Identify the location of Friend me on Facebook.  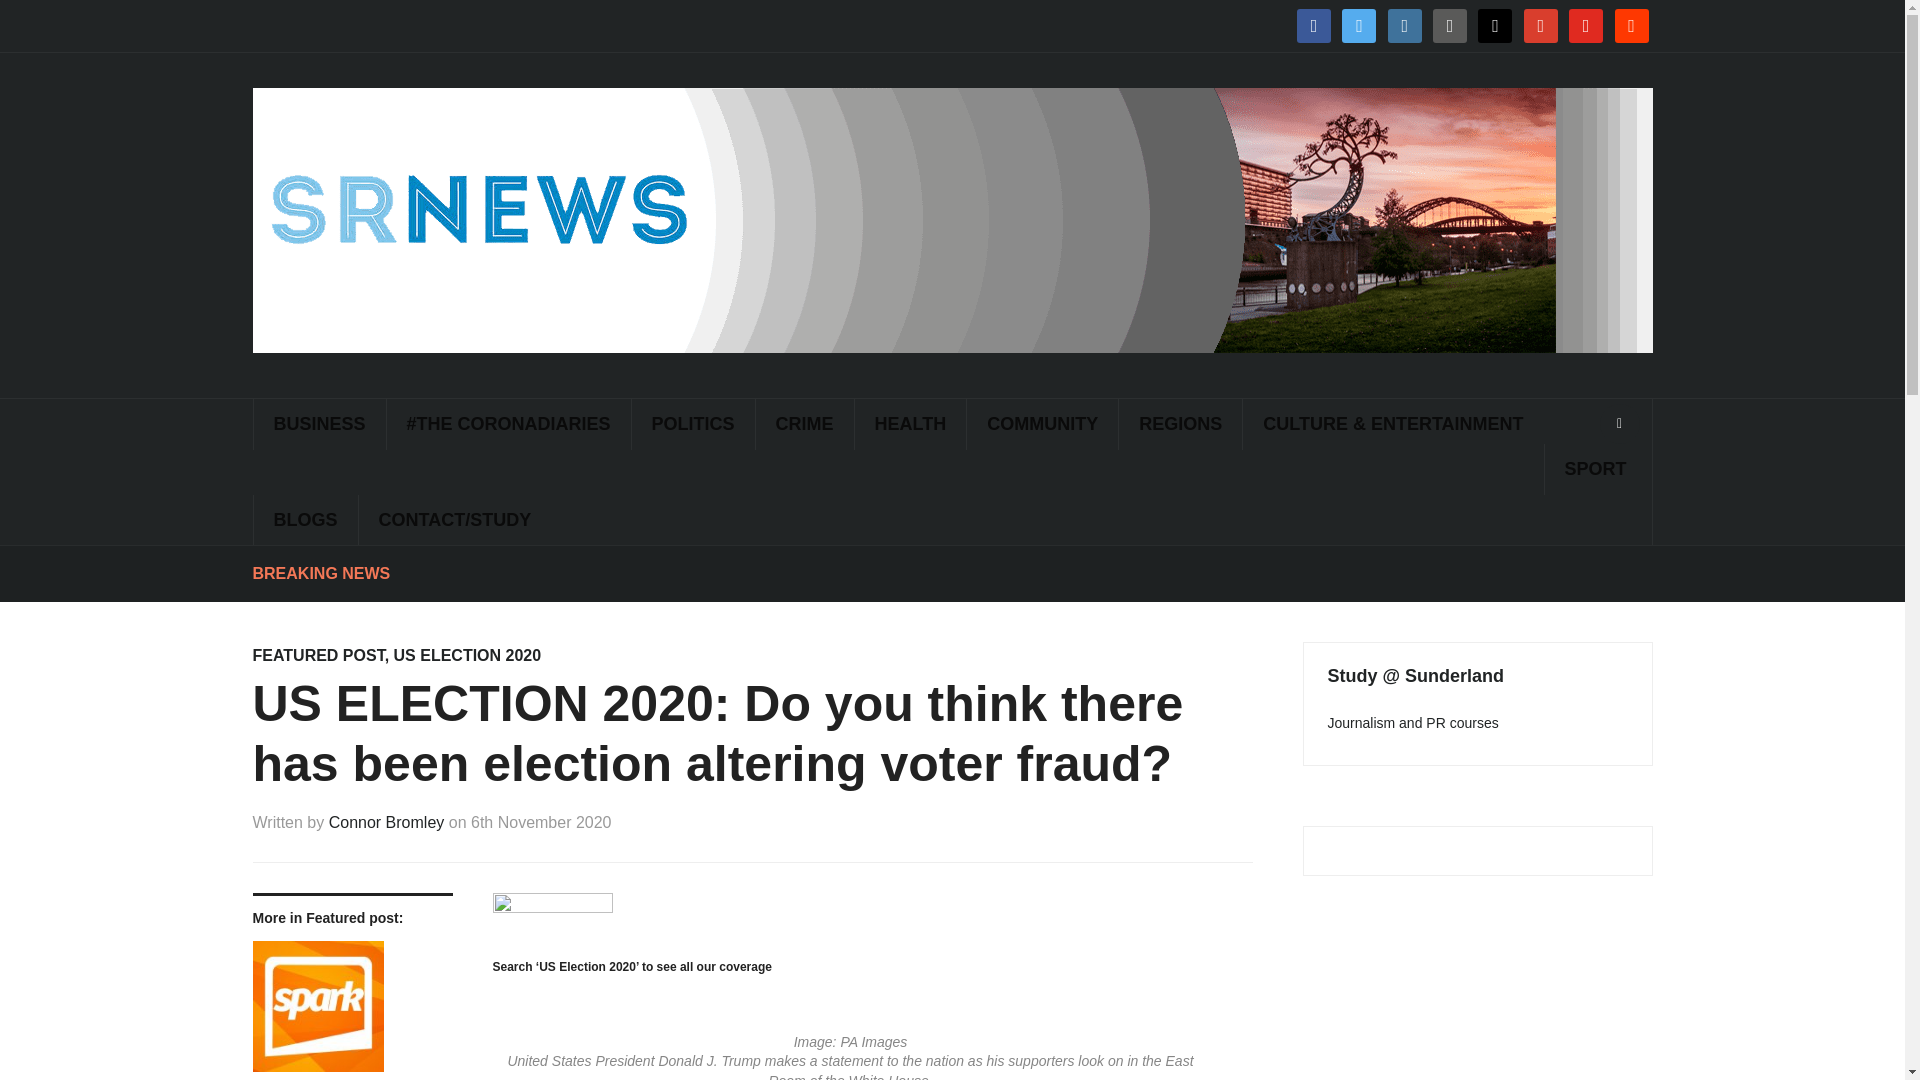
(1314, 25).